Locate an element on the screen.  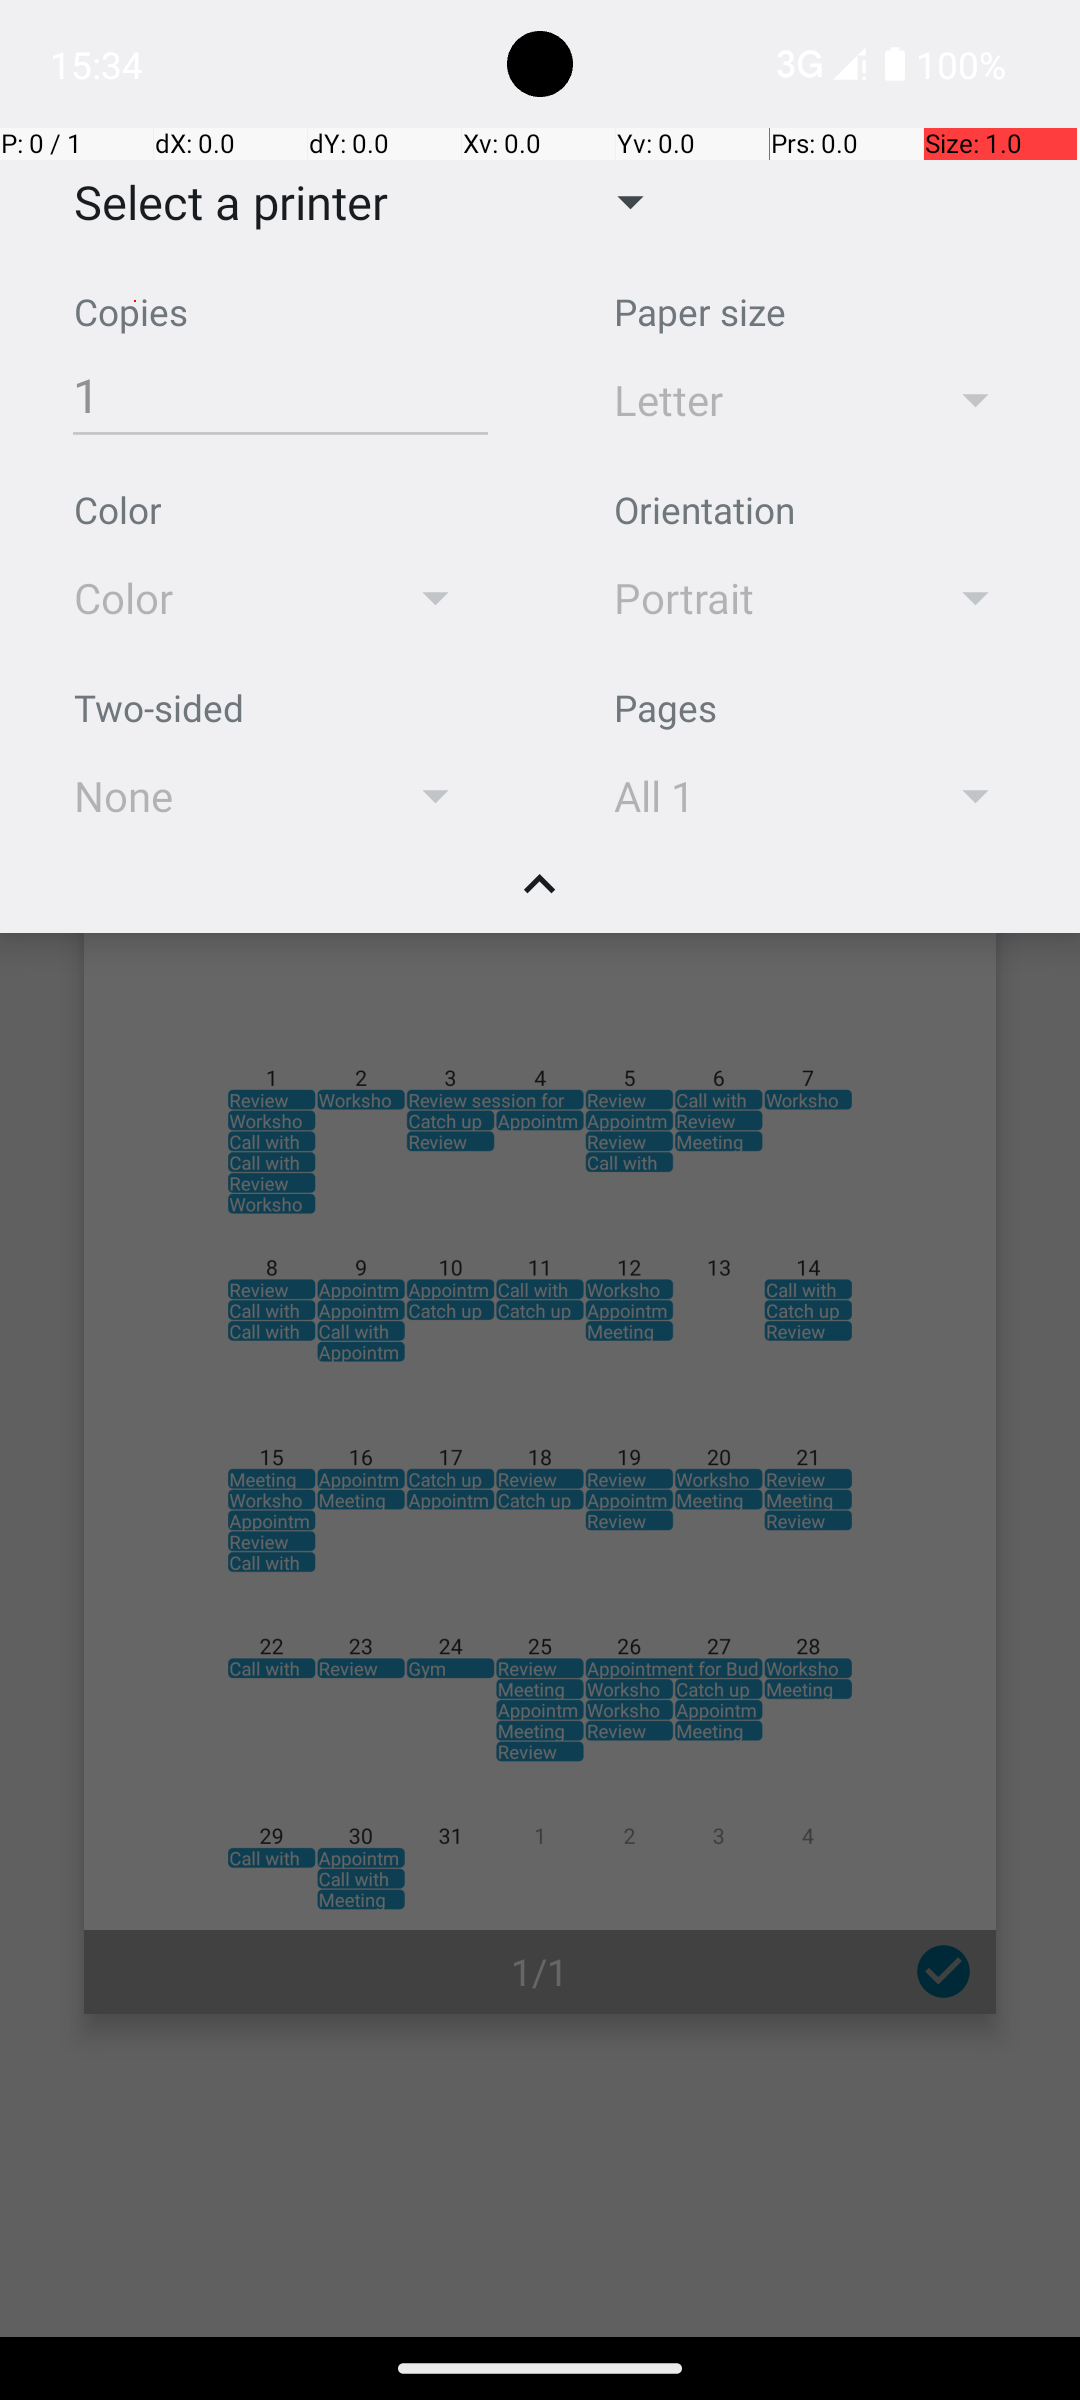
Page 1 of 1 is located at coordinates (540, 1382).